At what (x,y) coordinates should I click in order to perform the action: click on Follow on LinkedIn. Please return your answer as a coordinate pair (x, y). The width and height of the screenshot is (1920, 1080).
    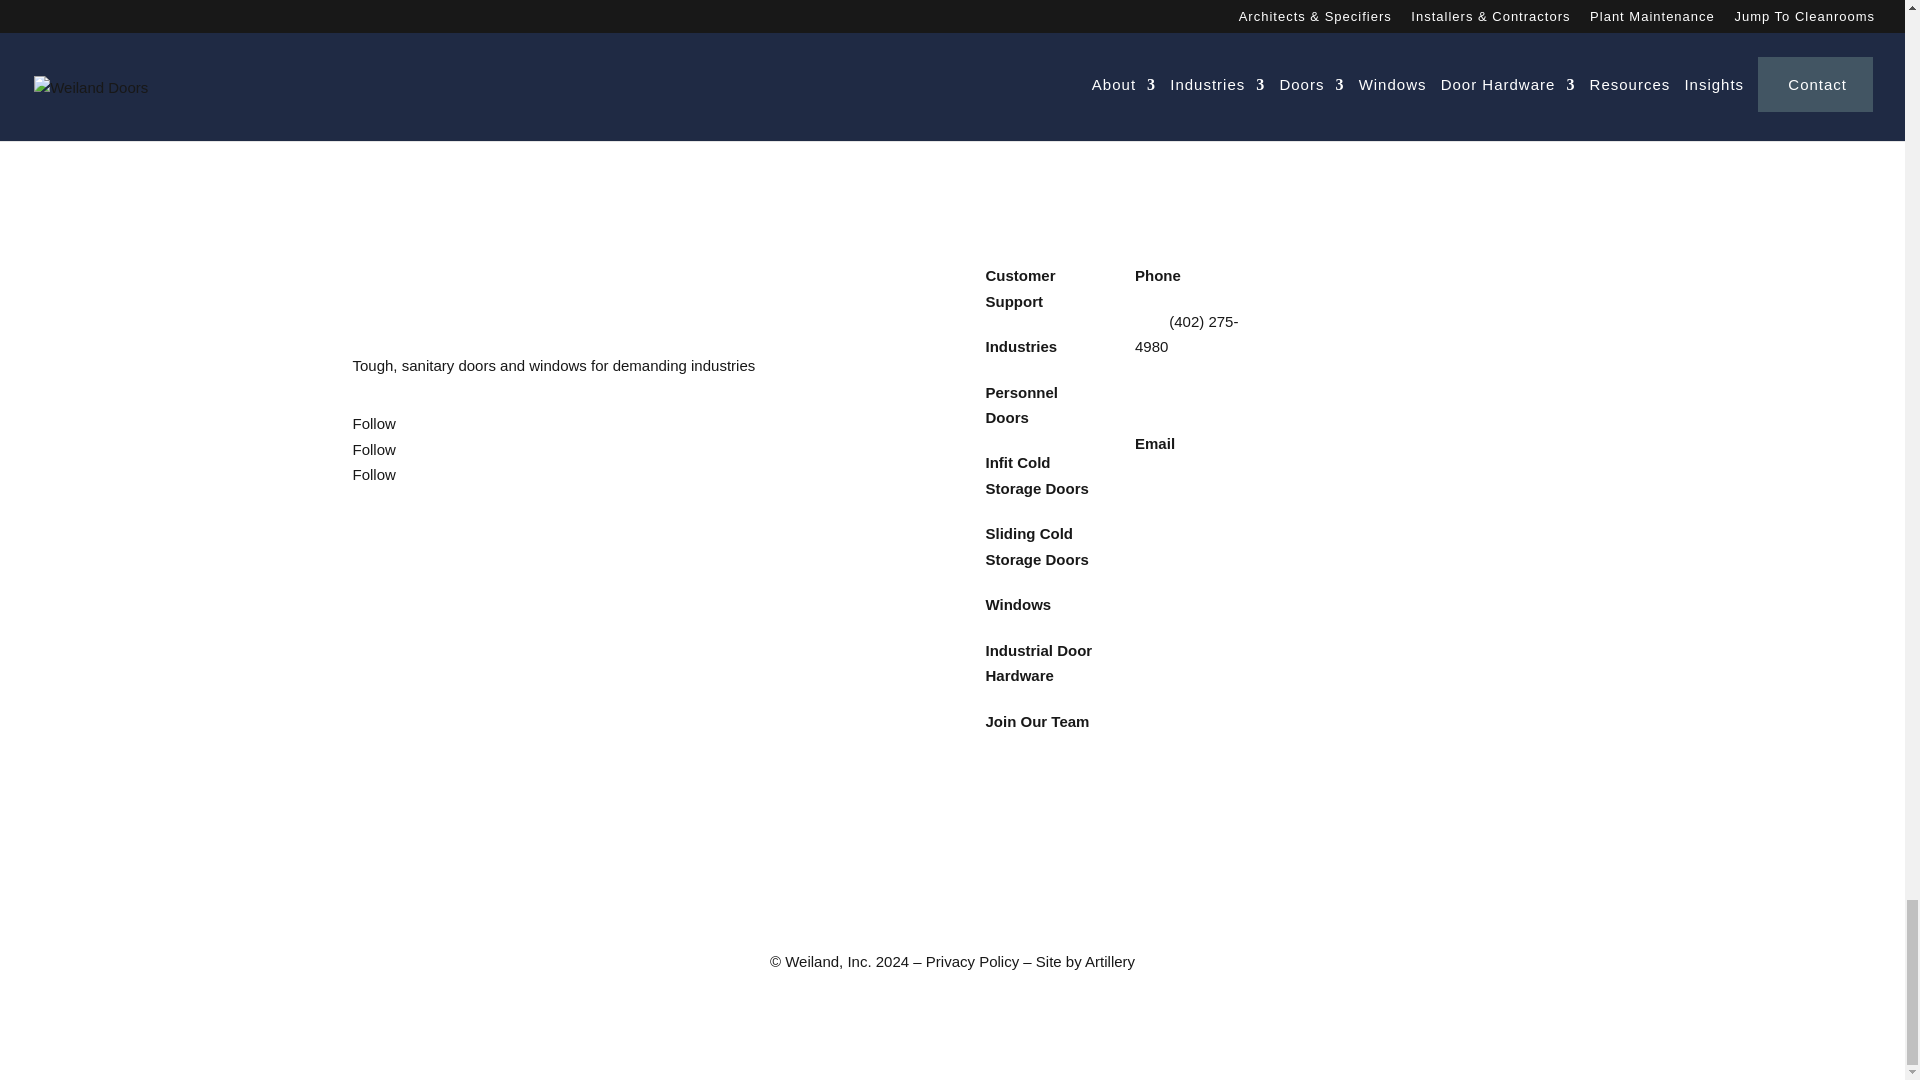
    Looking at the image, I should click on (373, 448).